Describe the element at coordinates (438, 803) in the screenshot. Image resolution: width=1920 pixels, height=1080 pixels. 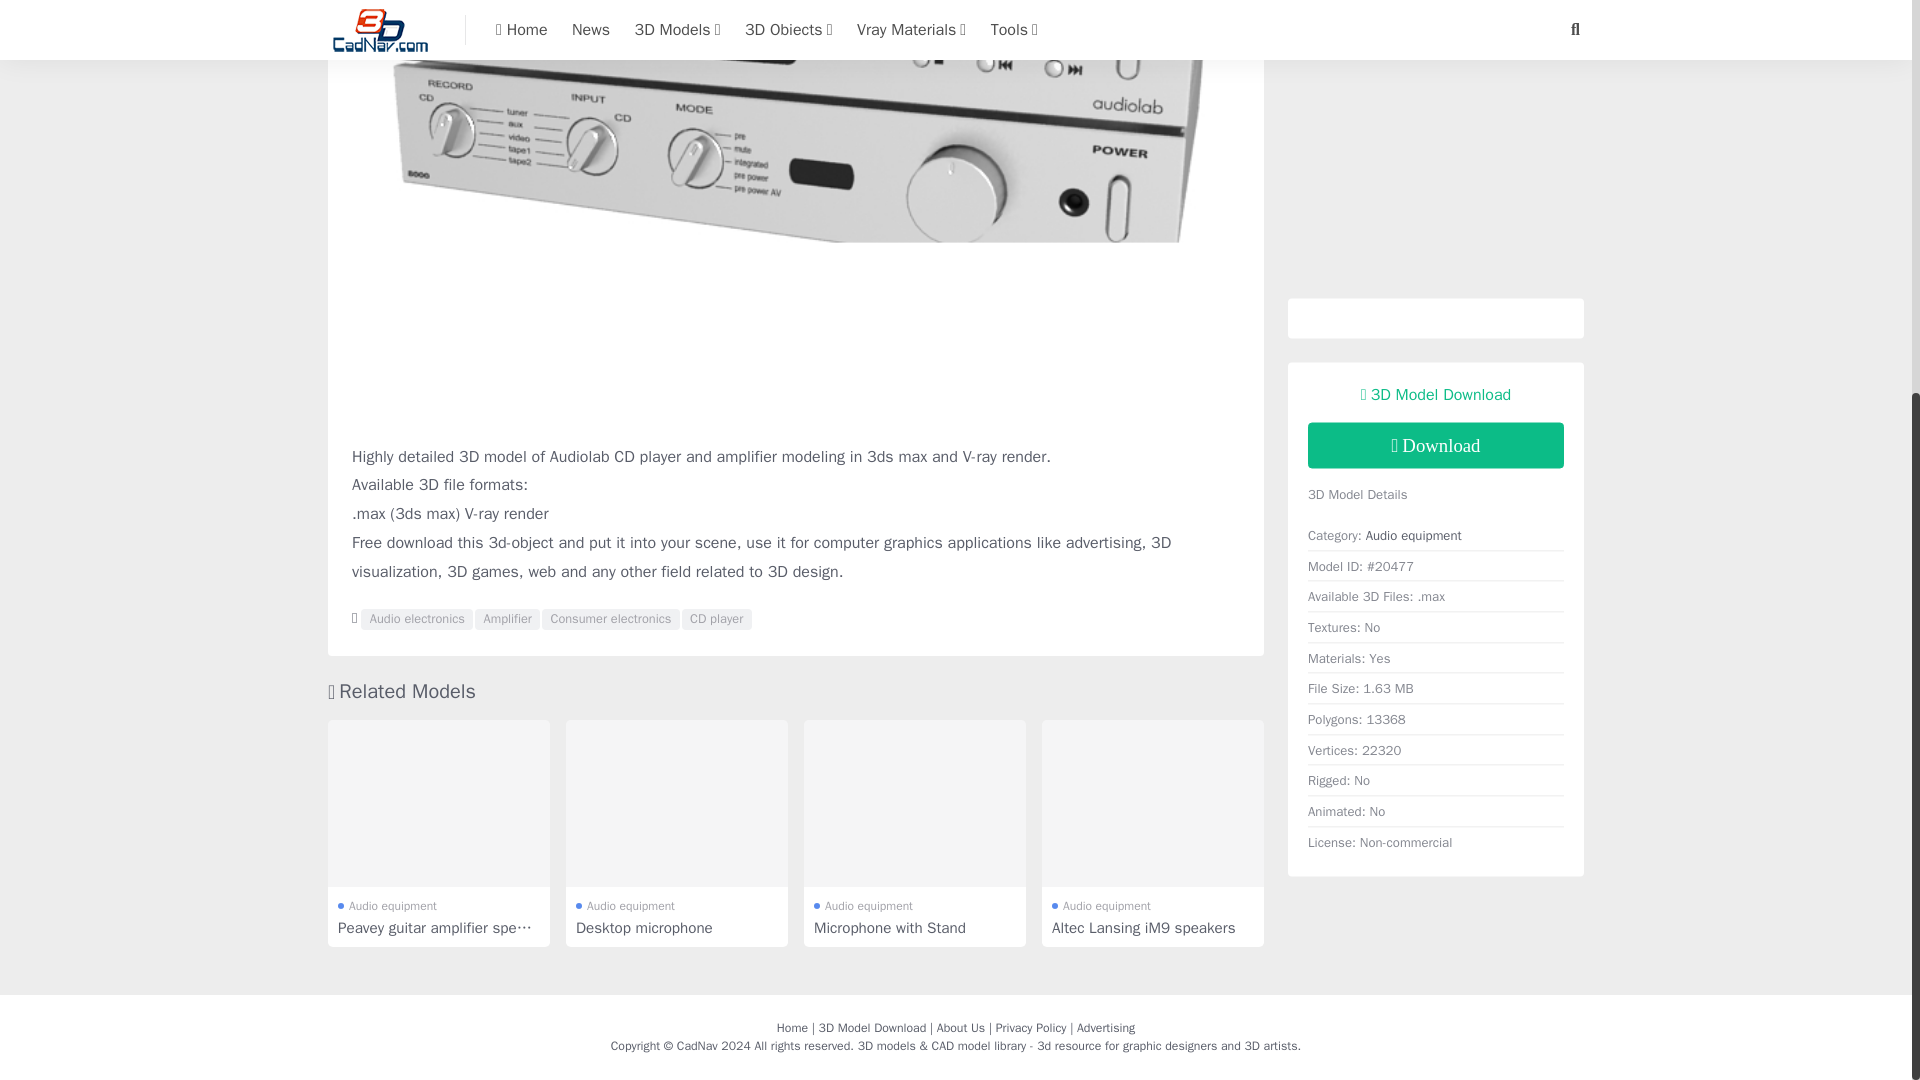
I see `Peavey guitar amplifier speaker 3d model download` at that location.